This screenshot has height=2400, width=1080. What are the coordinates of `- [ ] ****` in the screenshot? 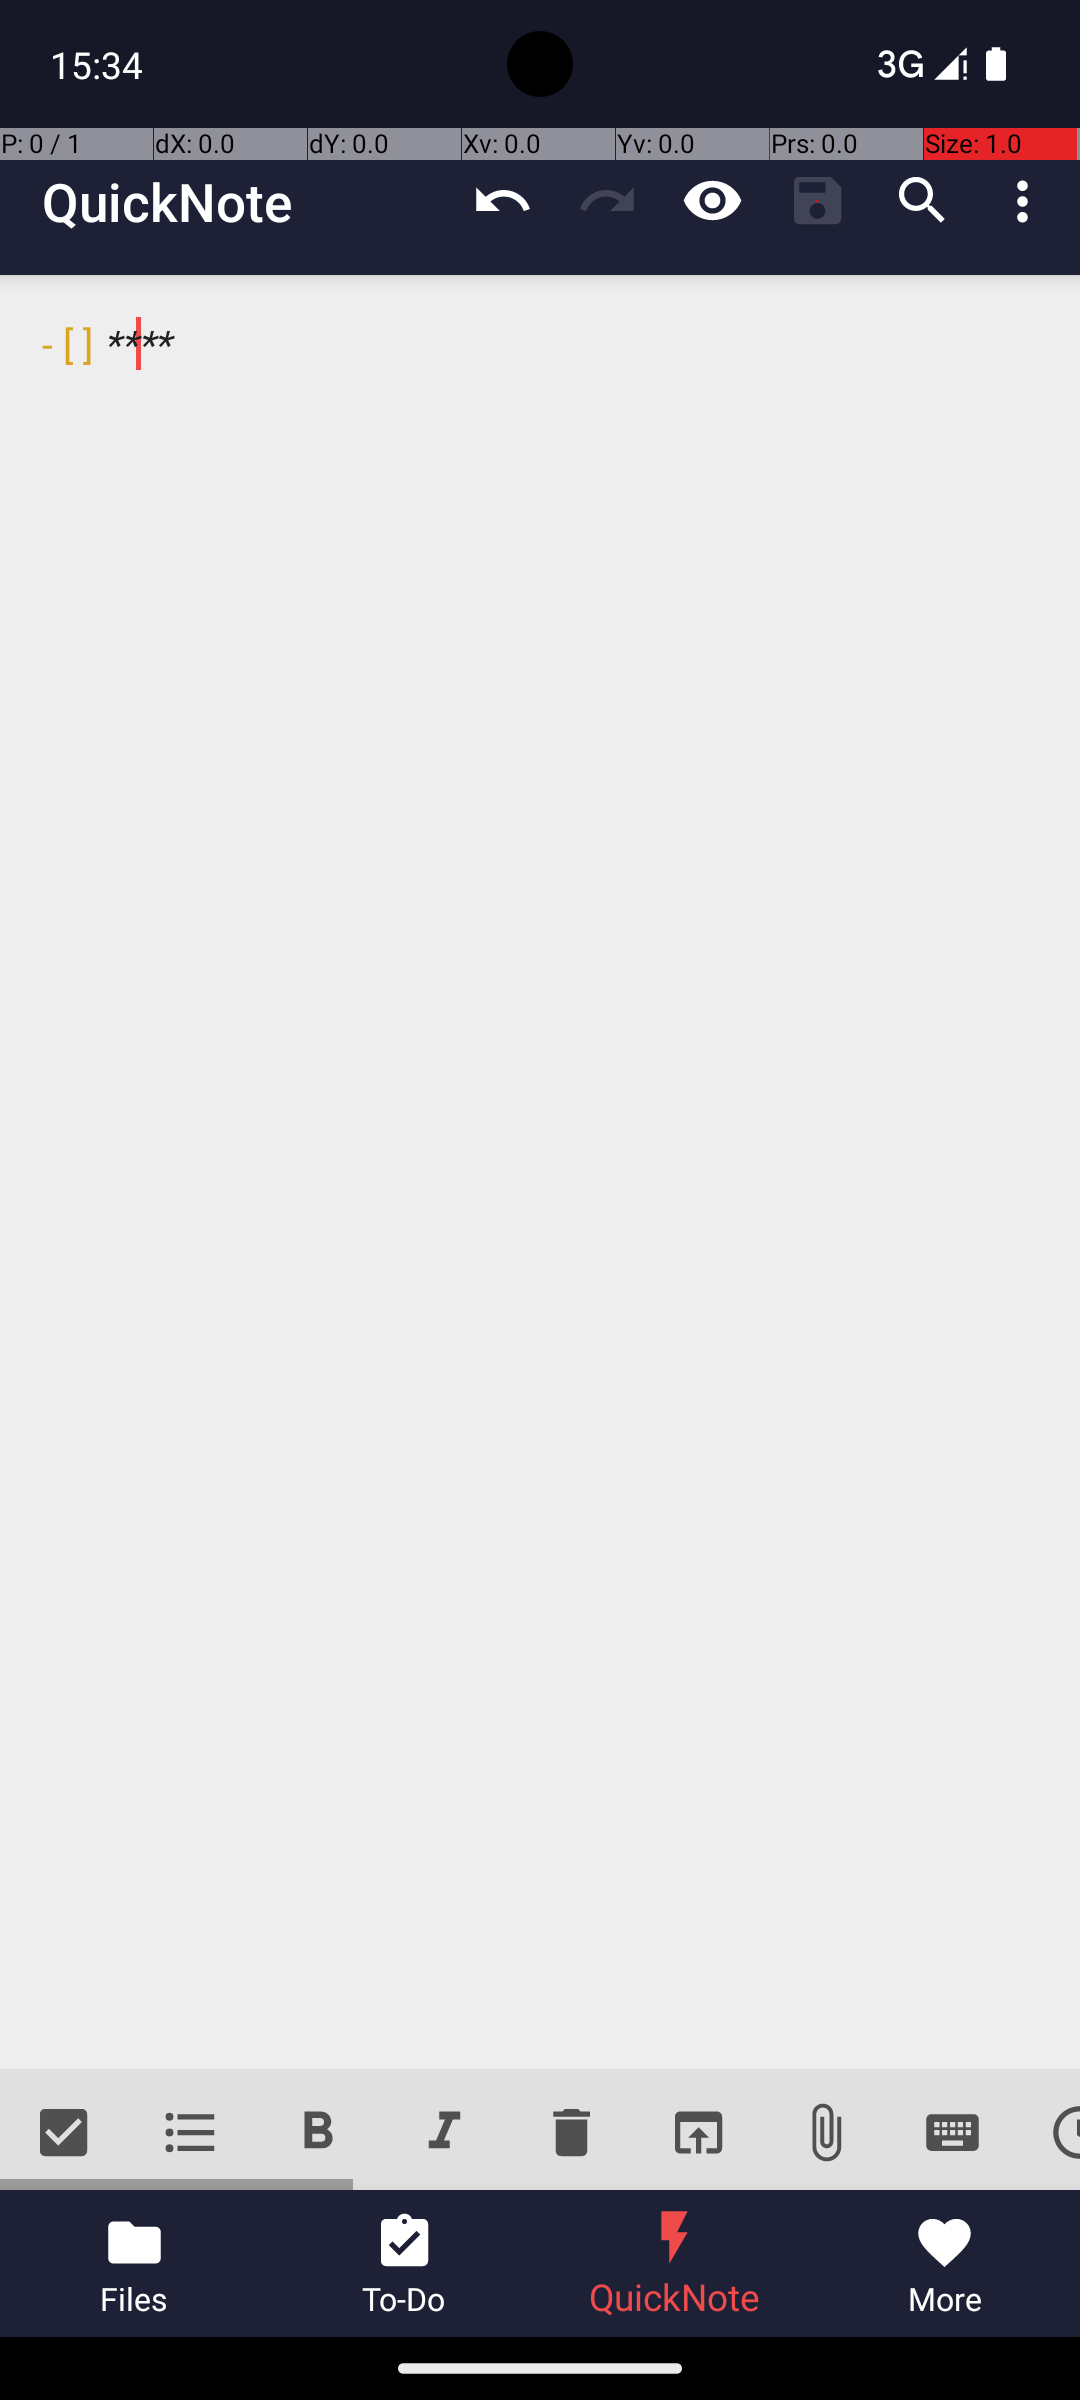 It's located at (540, 1172).